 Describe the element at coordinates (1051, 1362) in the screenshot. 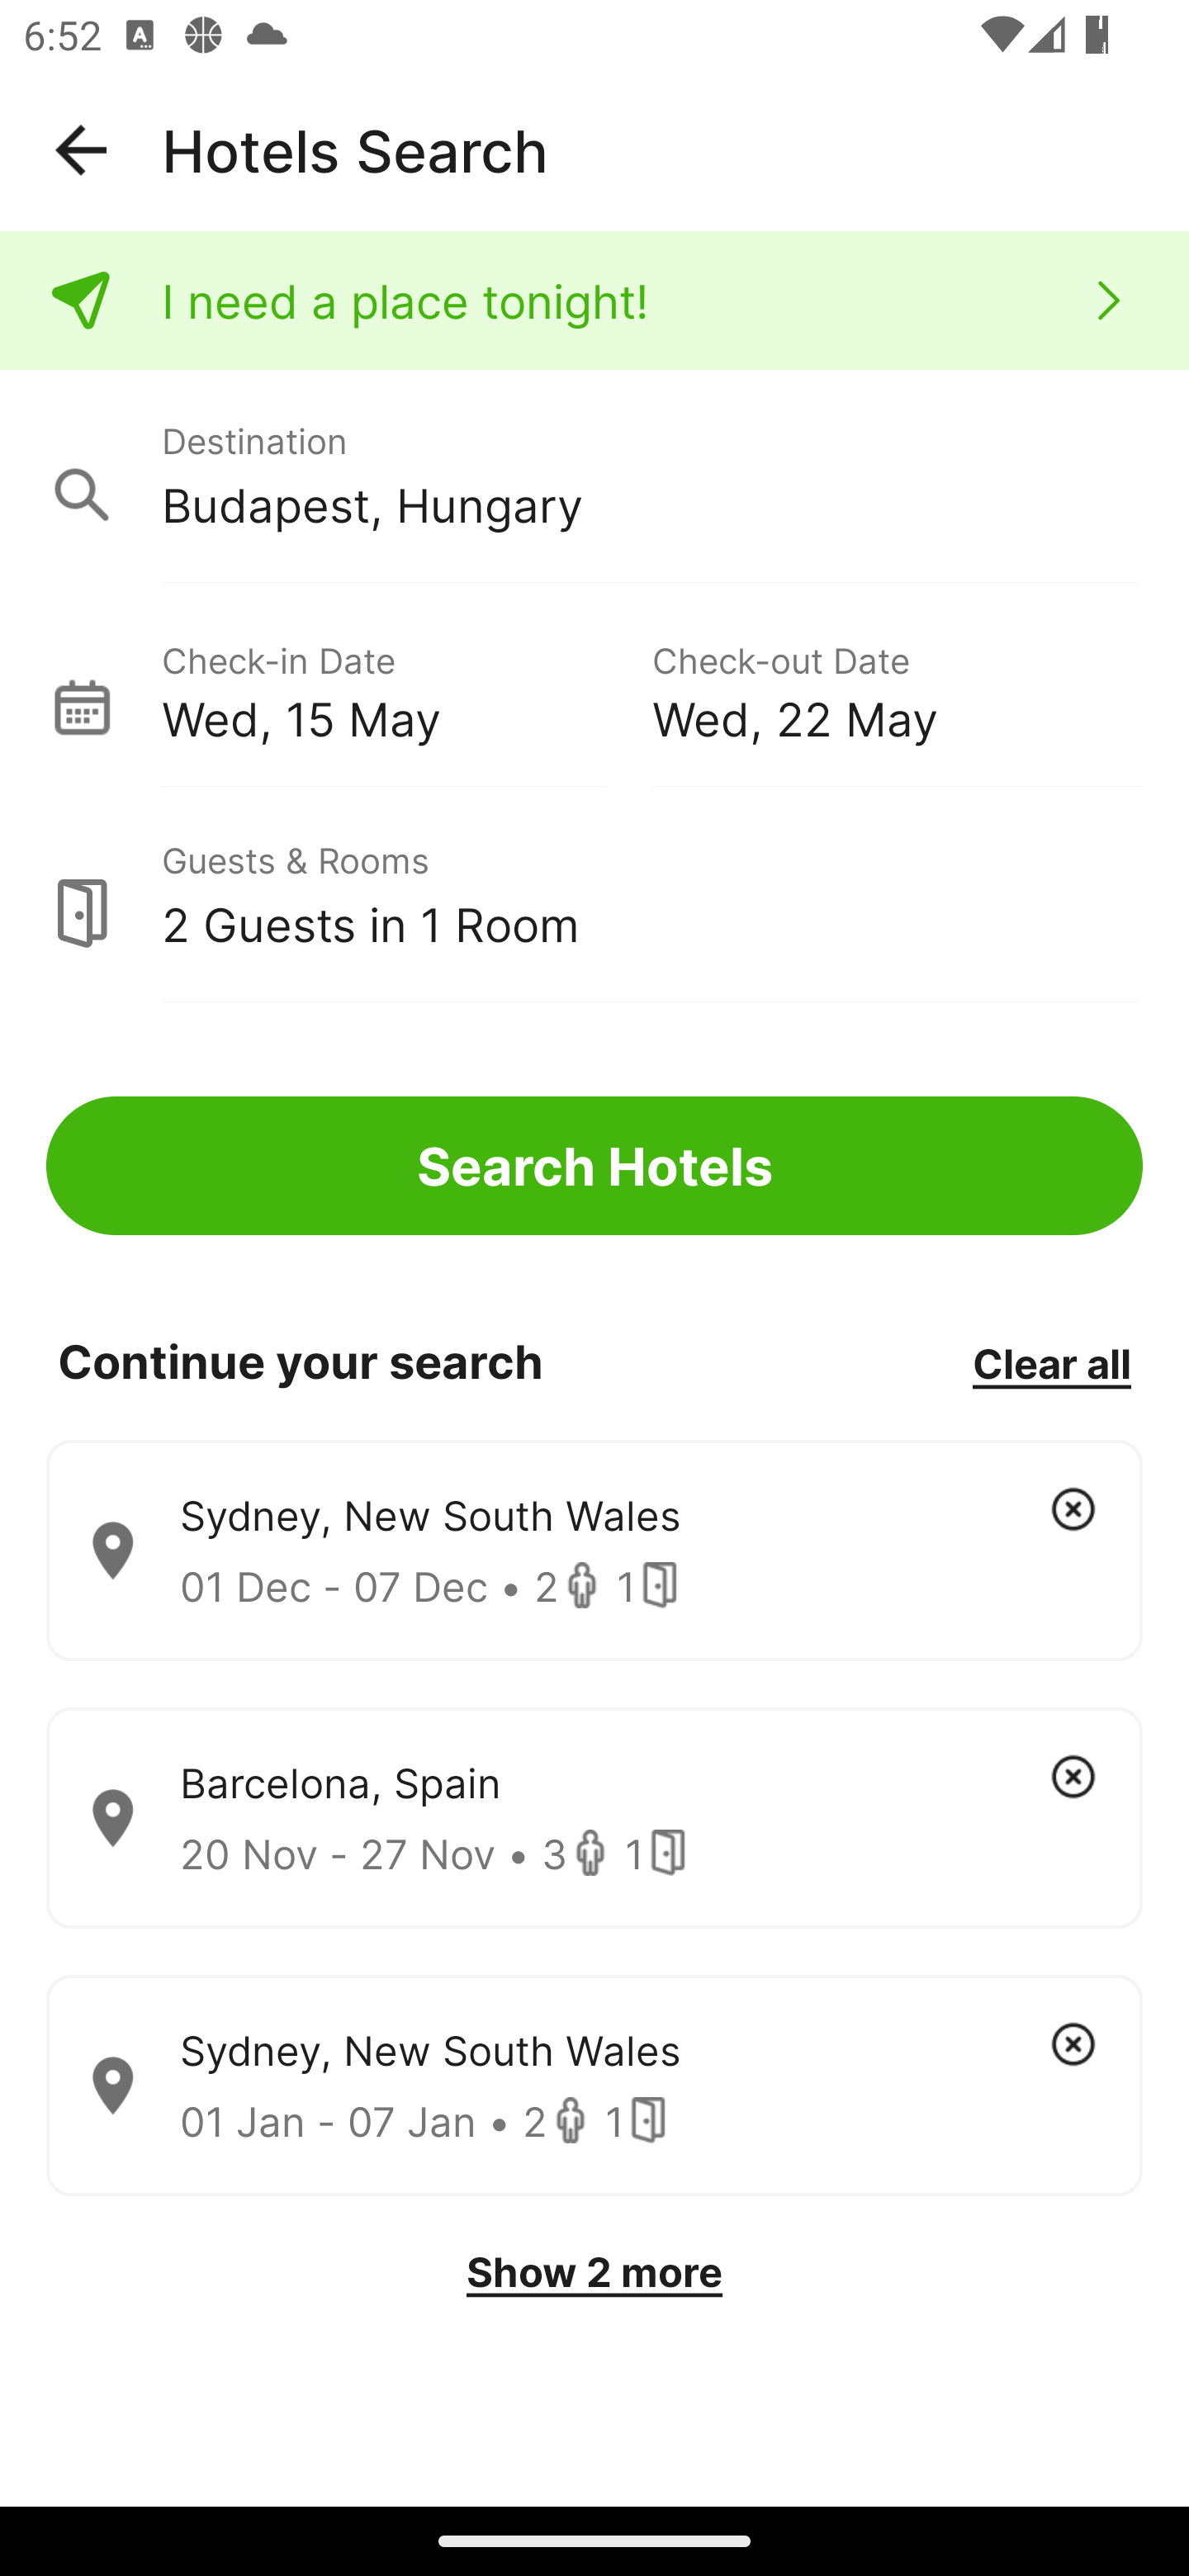

I see `Clear all` at that location.